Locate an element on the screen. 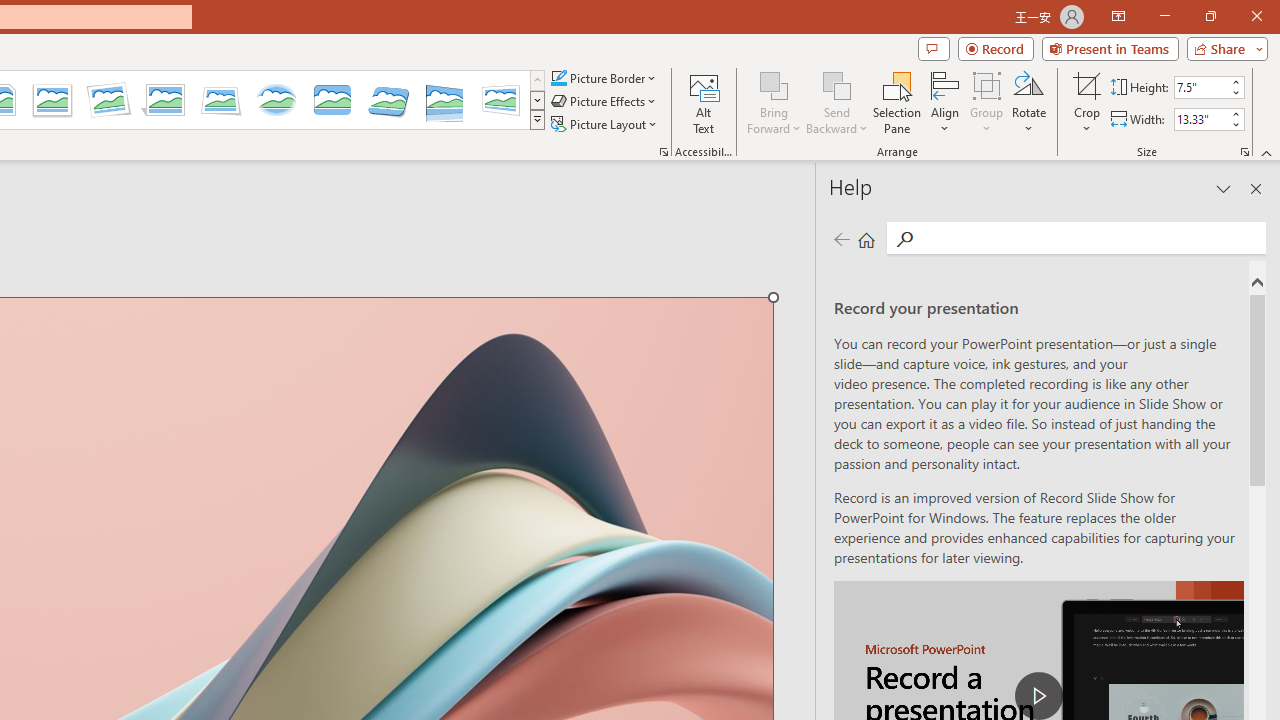 The width and height of the screenshot is (1280, 720). Picture Border is located at coordinates (604, 78).